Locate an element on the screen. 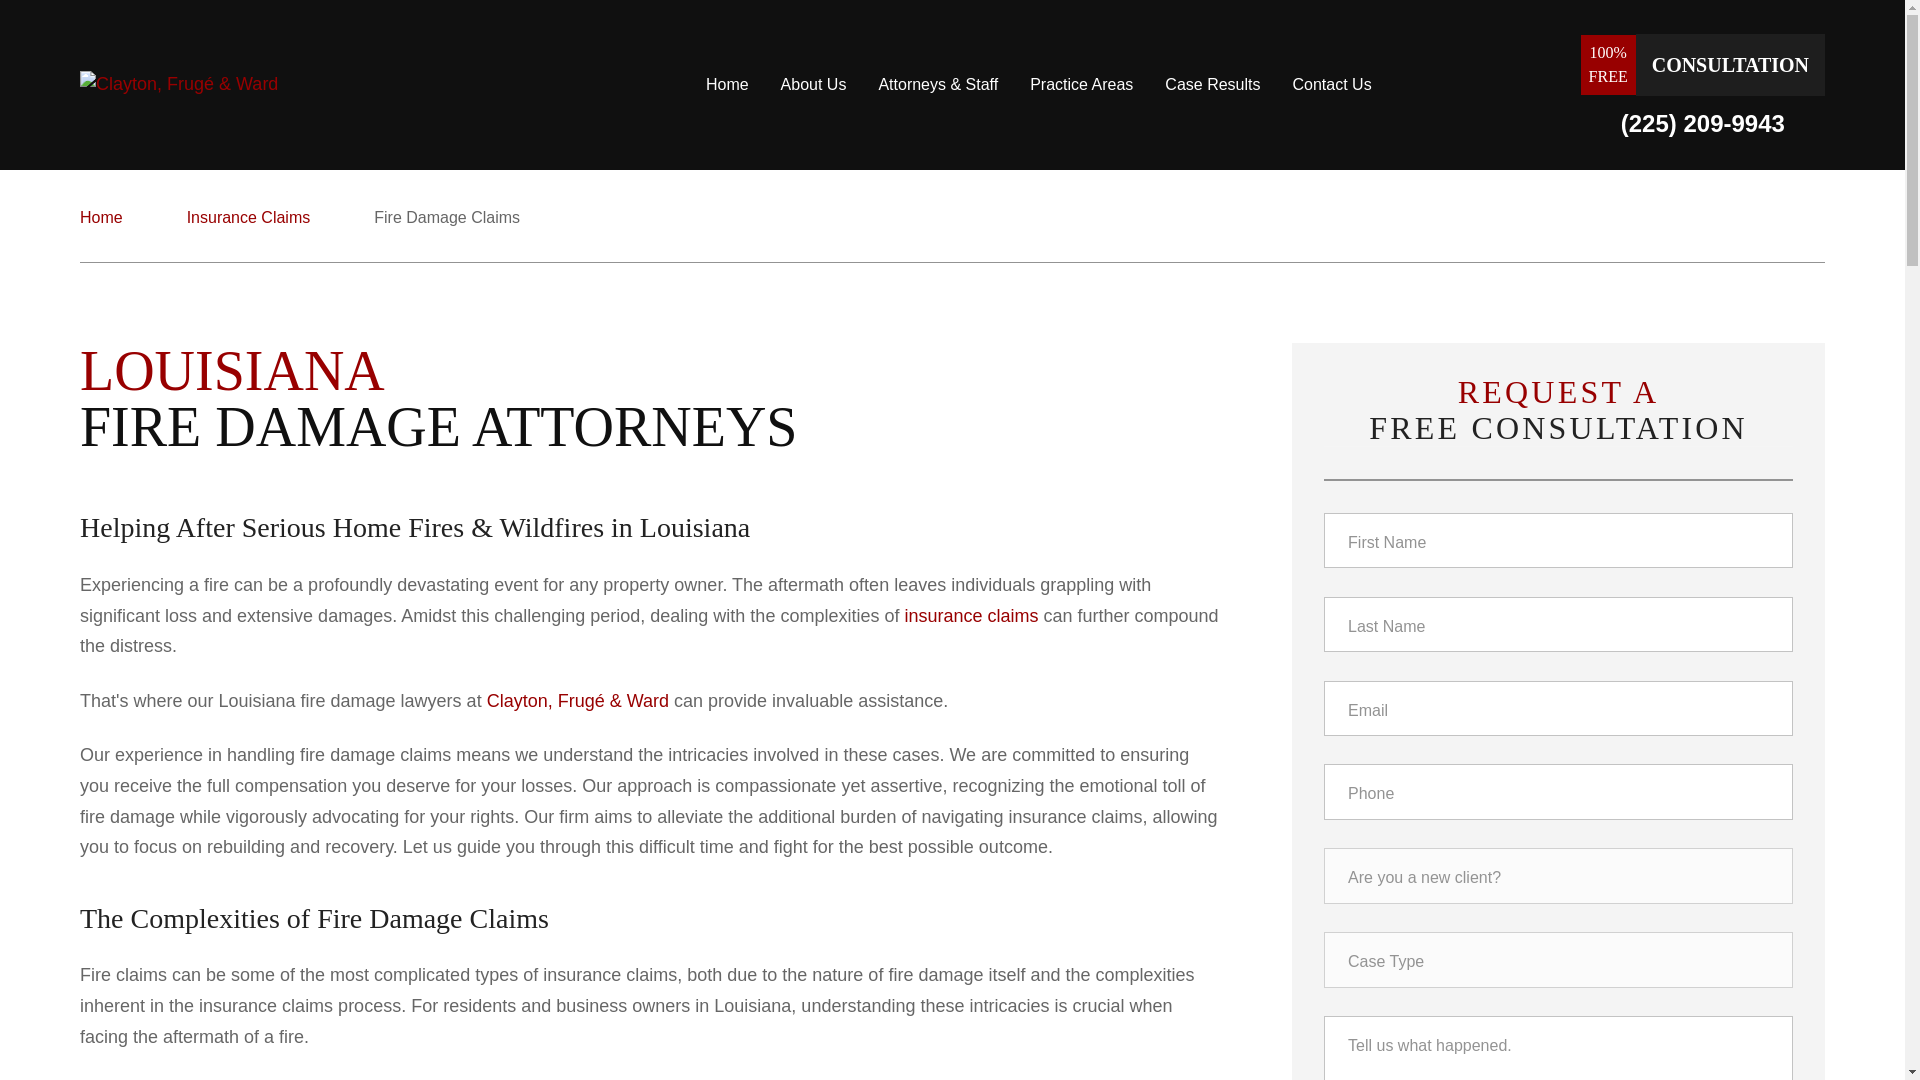  Home is located at coordinates (288, 84).